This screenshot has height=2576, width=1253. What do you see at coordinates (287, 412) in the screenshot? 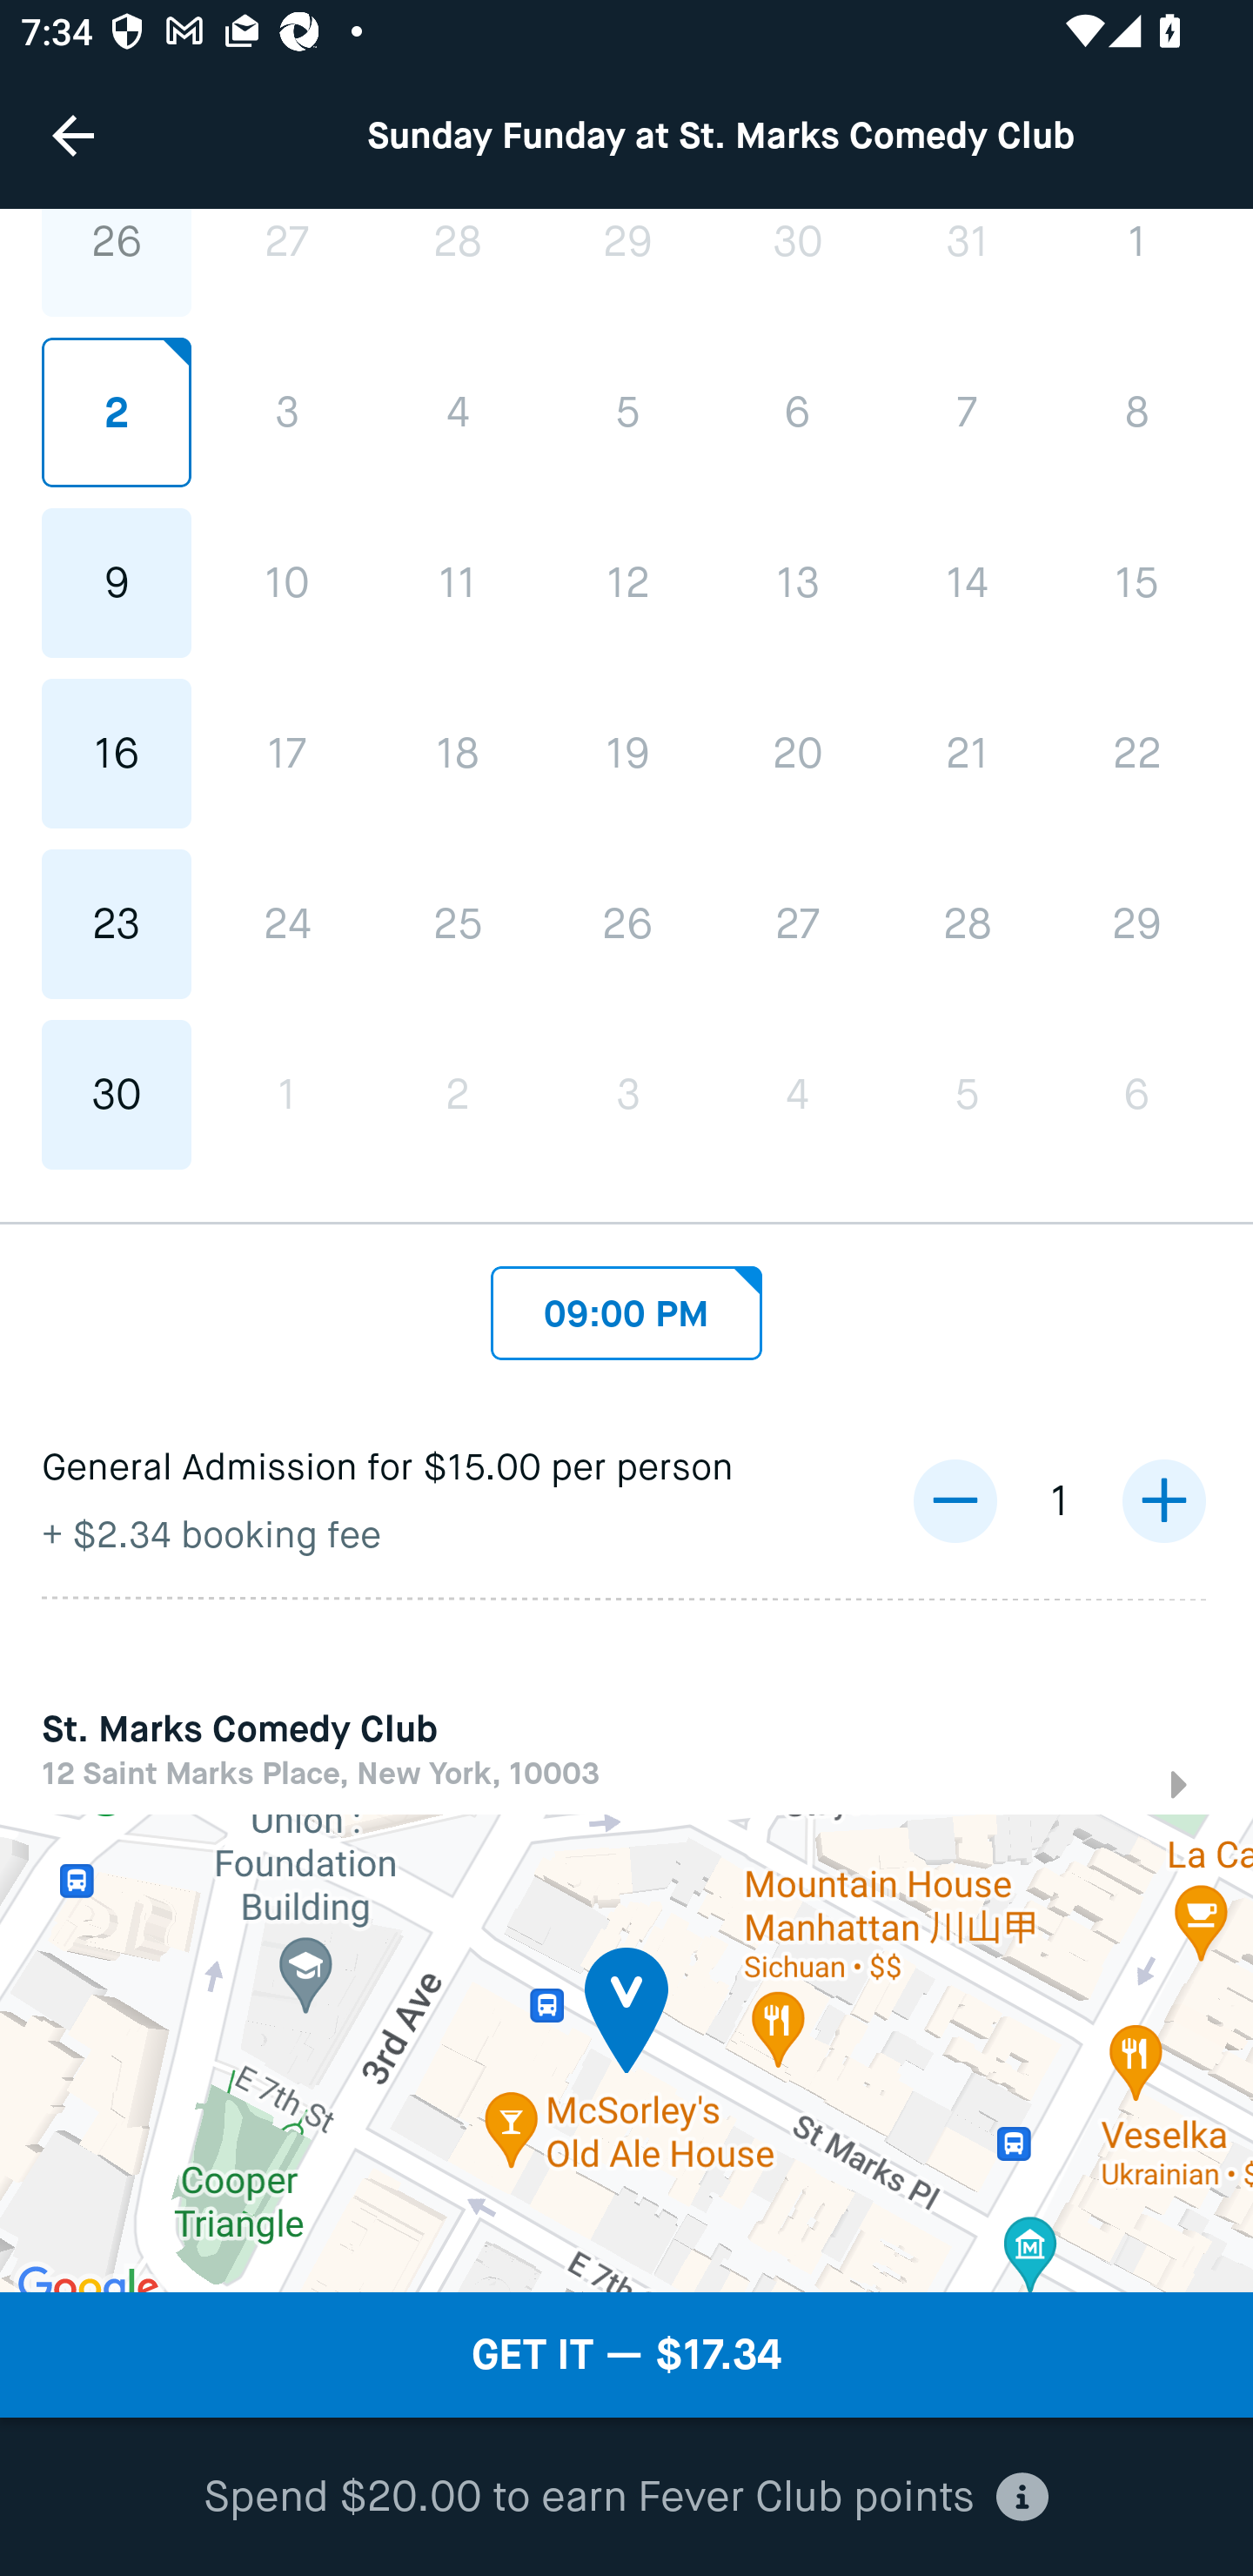
I see `3` at bounding box center [287, 412].